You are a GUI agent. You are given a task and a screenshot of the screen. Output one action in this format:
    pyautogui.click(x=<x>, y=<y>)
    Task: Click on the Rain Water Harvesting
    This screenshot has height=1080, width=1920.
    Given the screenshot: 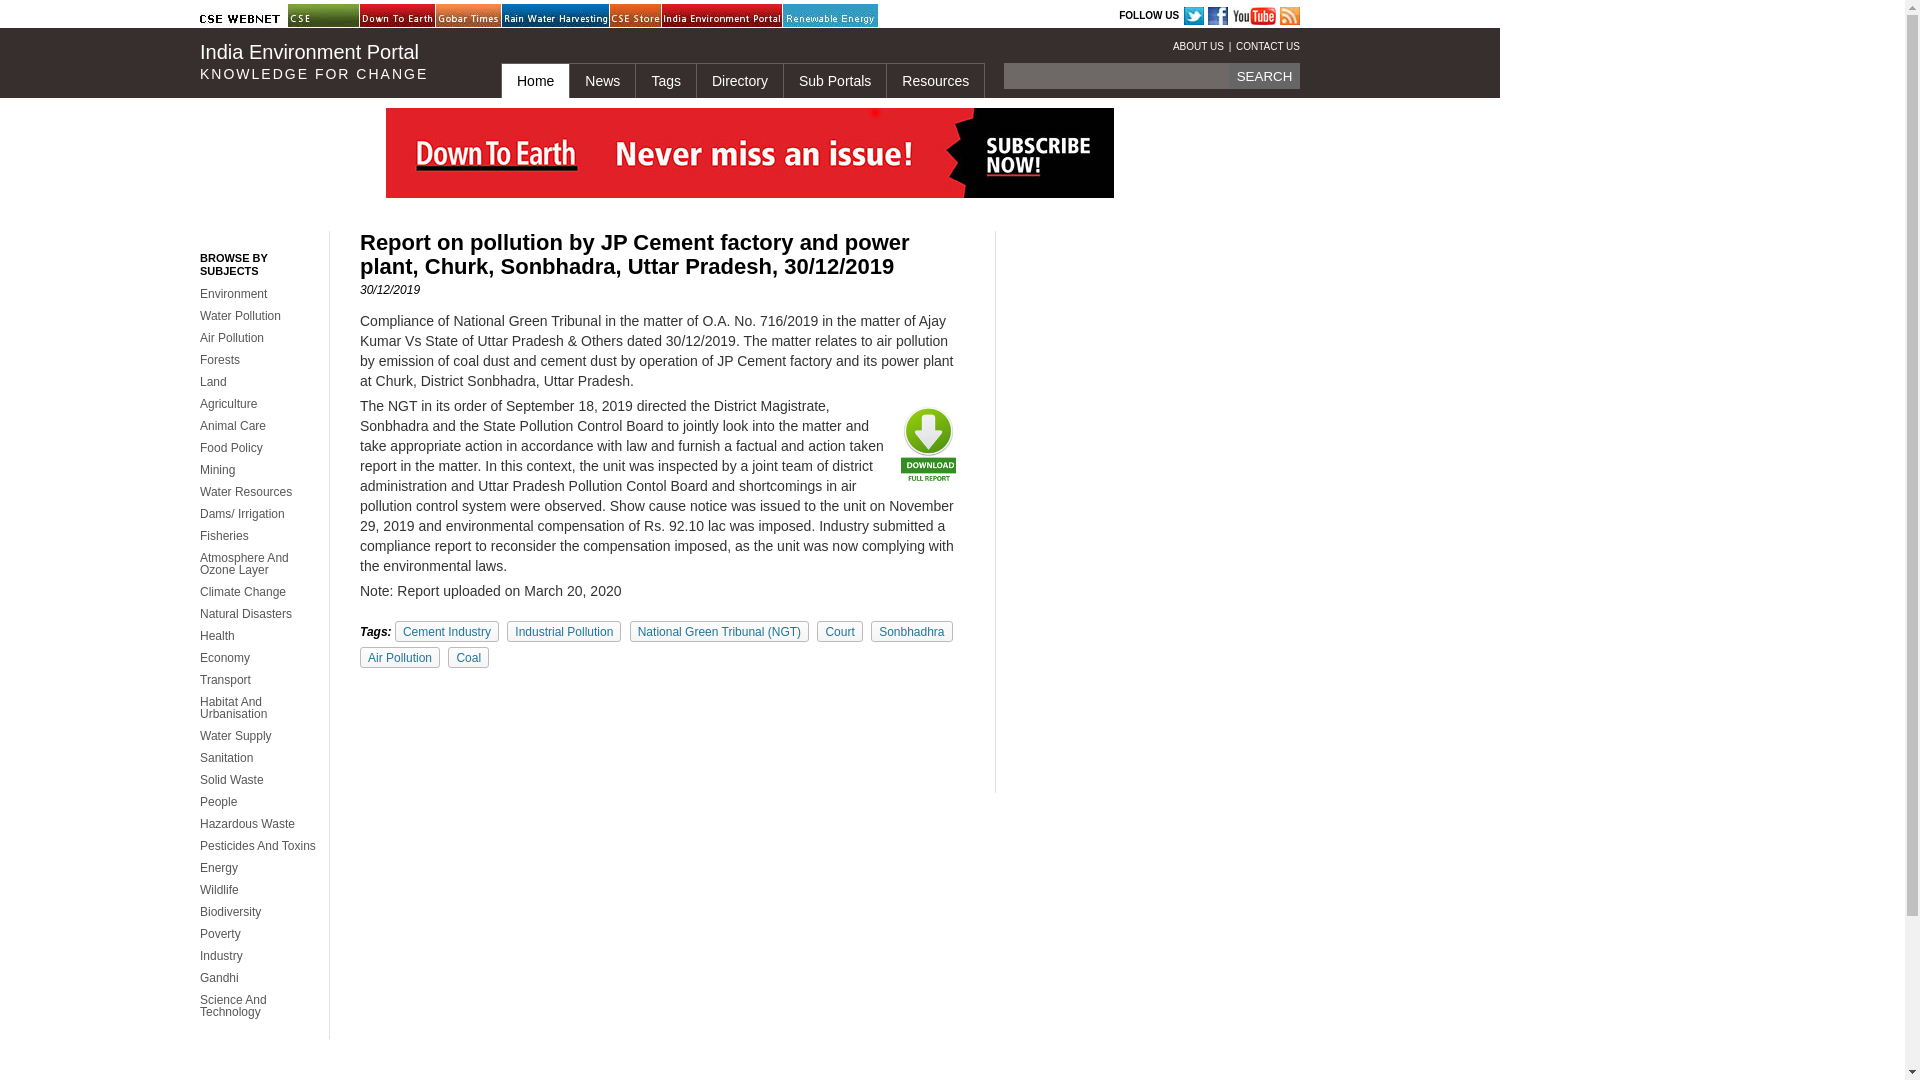 What is the action you would take?
    pyautogui.click(x=552, y=16)
    